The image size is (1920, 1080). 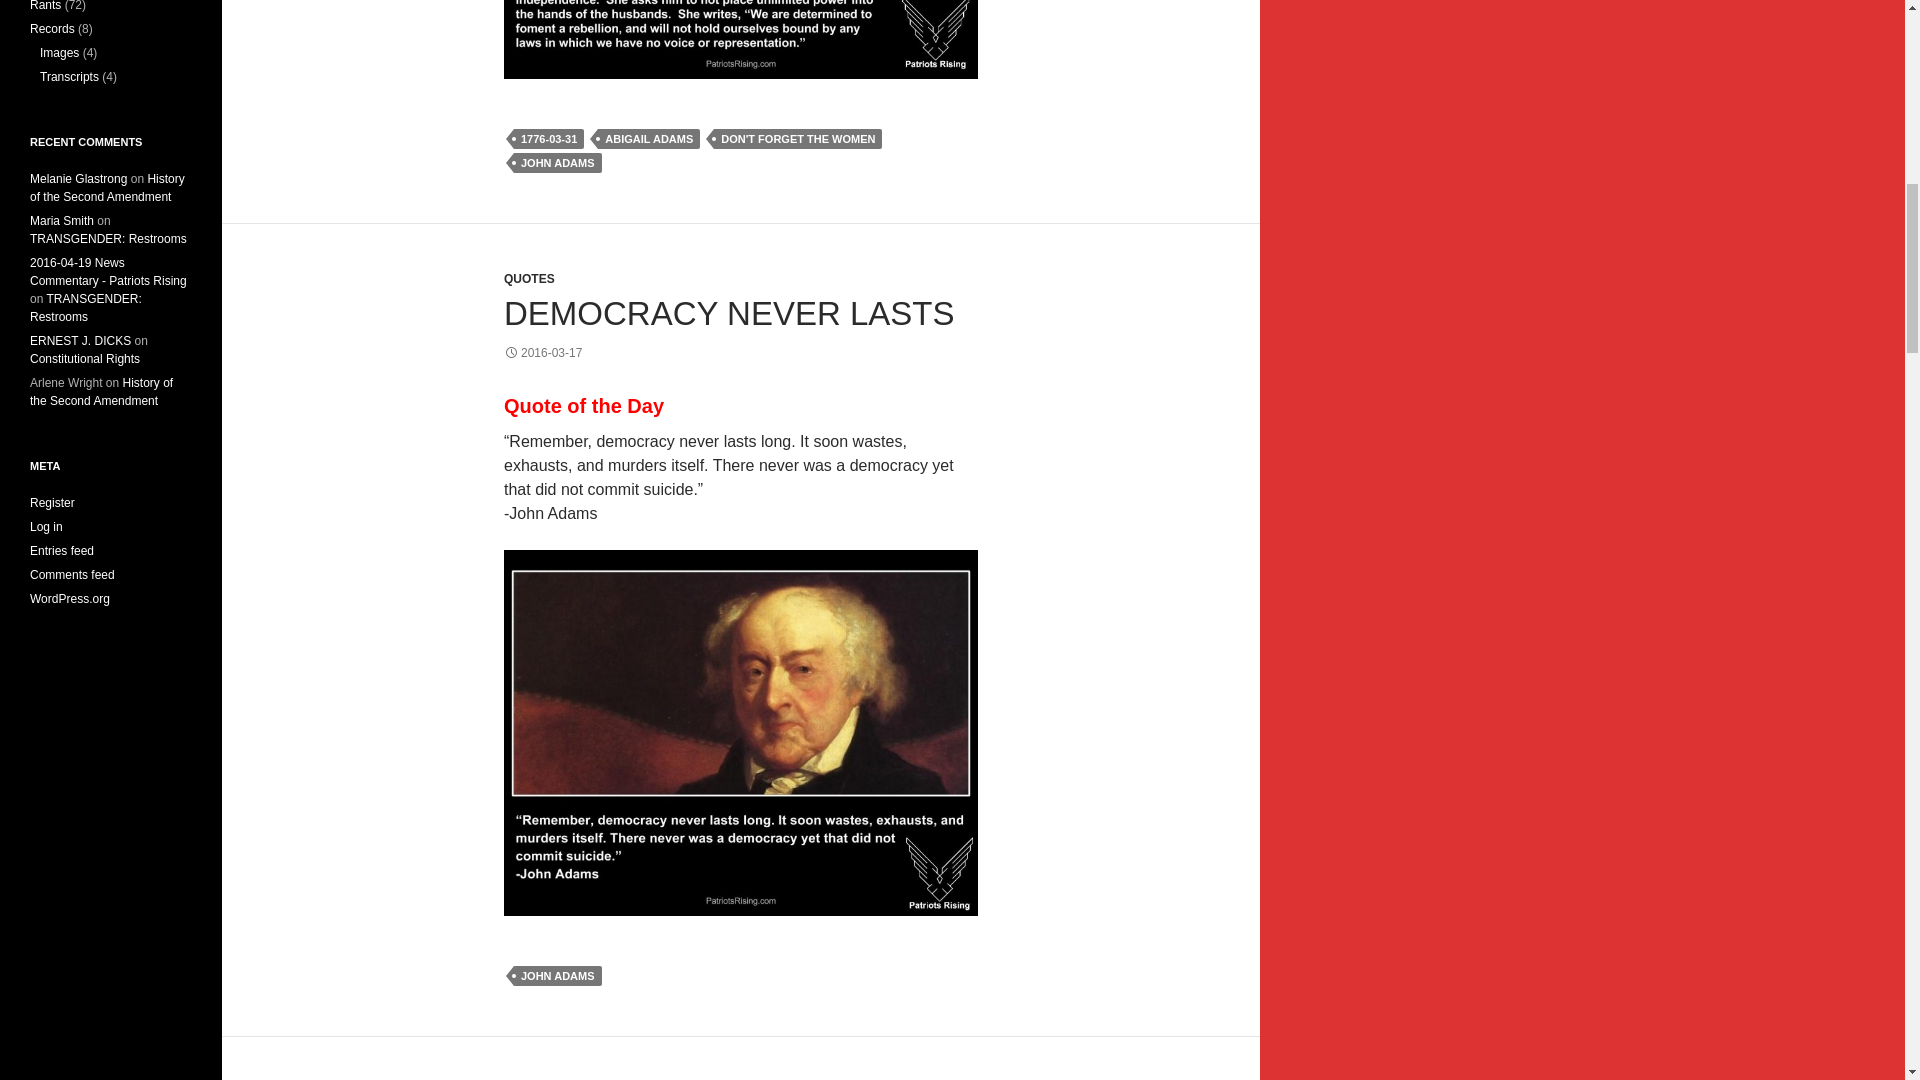 What do you see at coordinates (558, 976) in the screenshot?
I see `JOHN ADAMS` at bounding box center [558, 976].